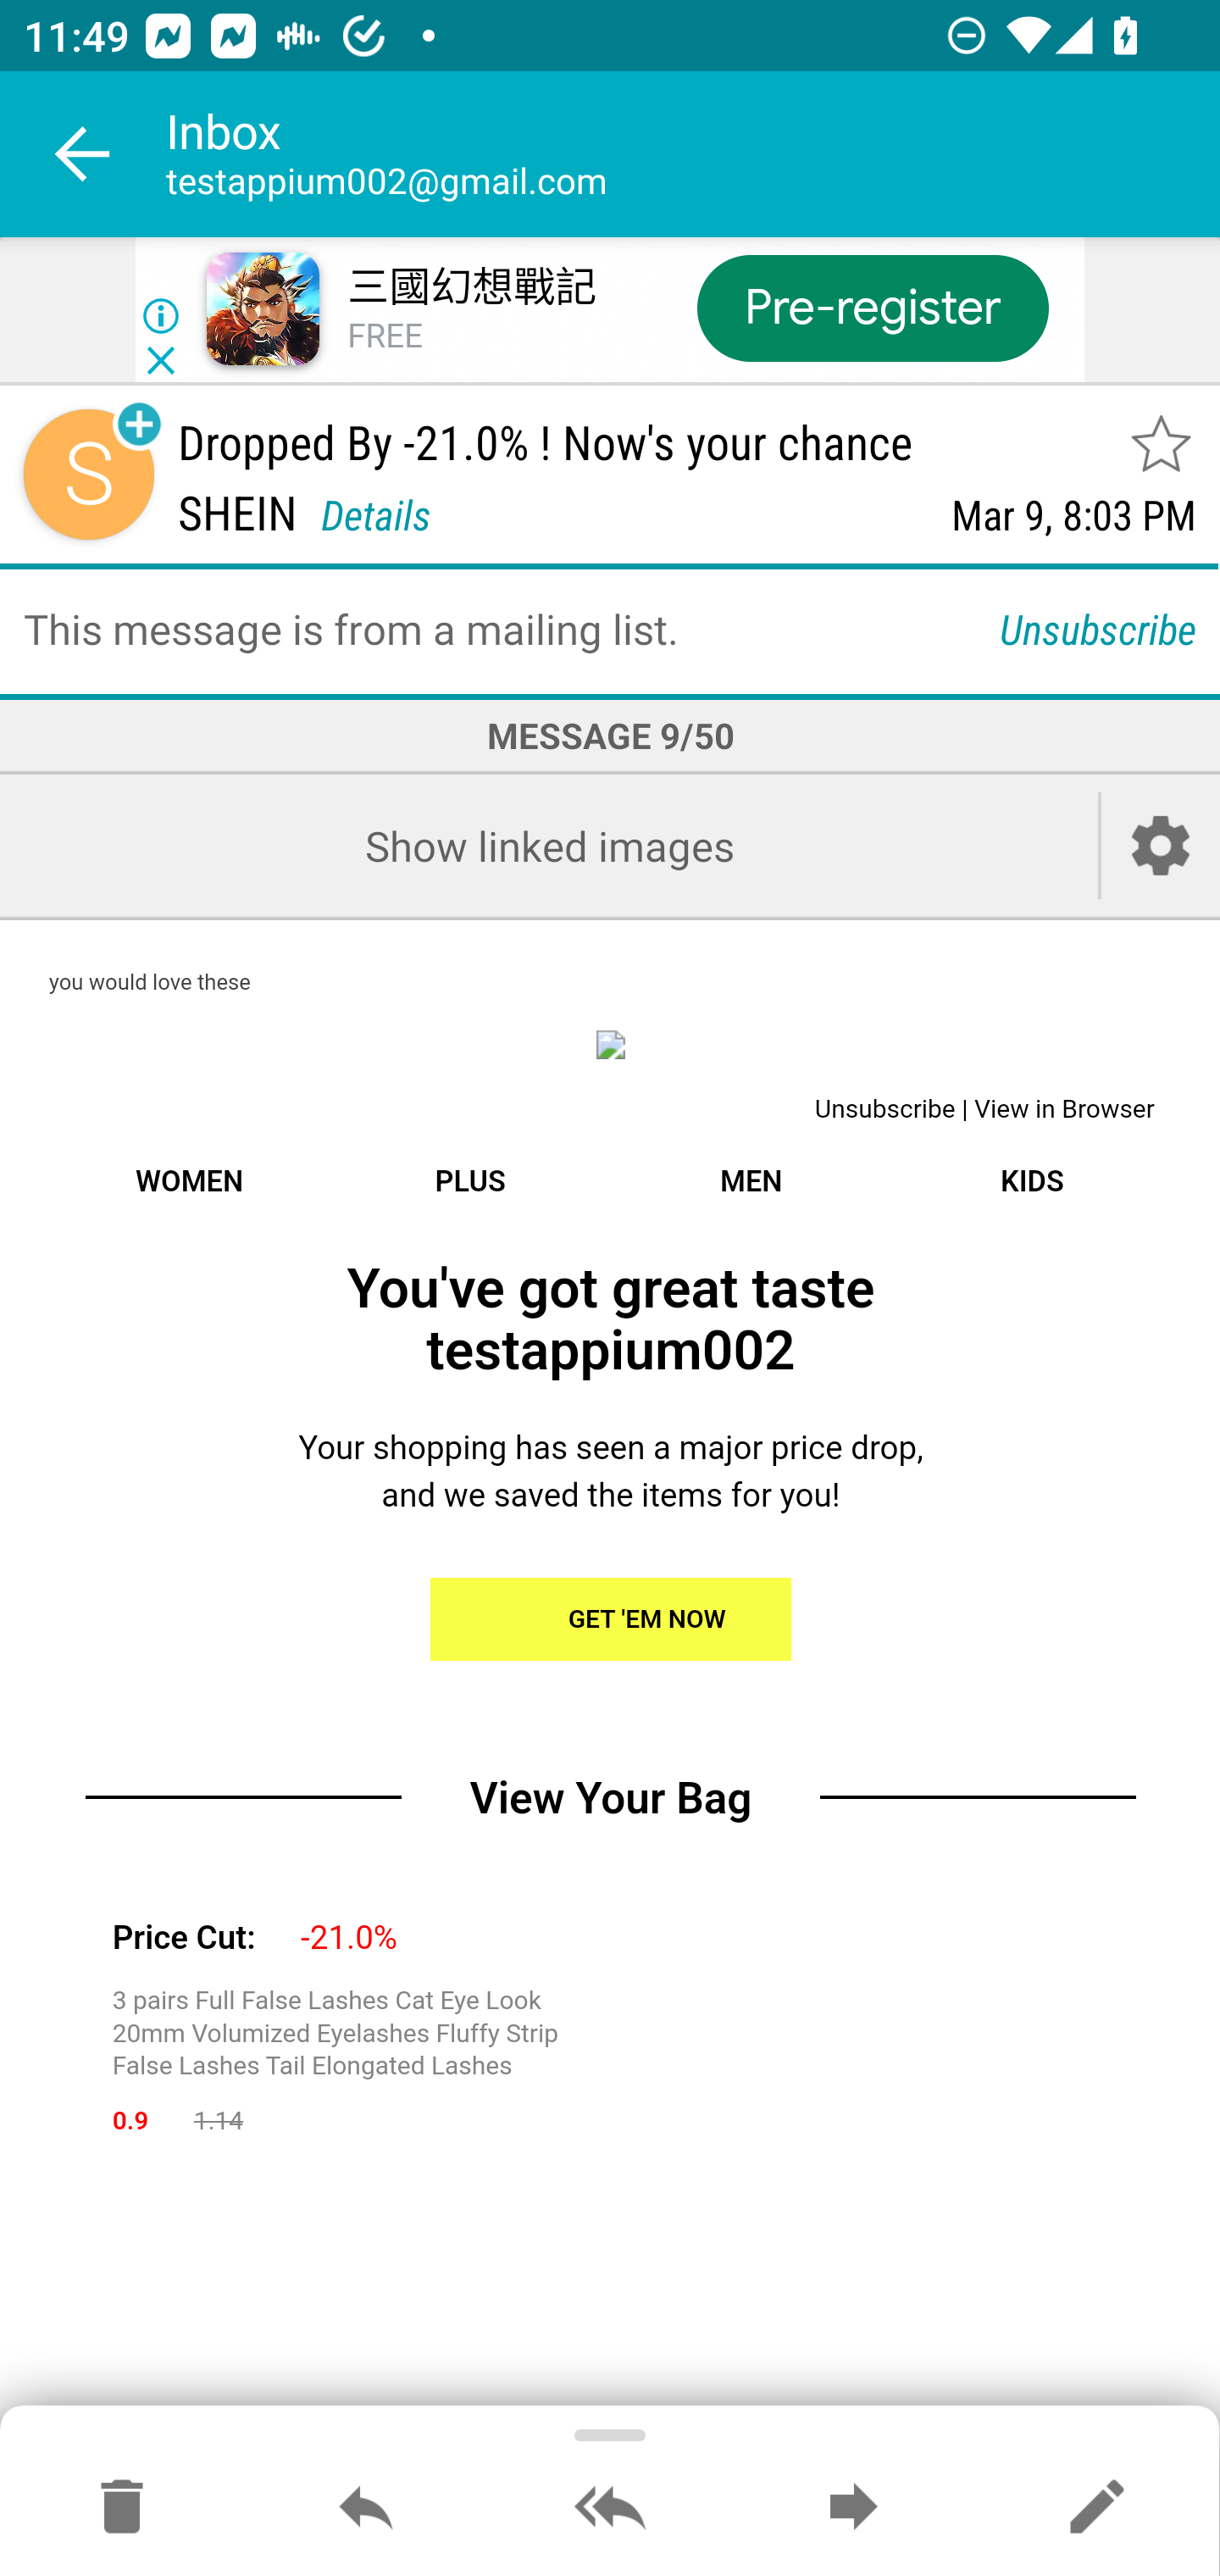 The image size is (1220, 2576). I want to click on WOMEN, so click(188, 1181).